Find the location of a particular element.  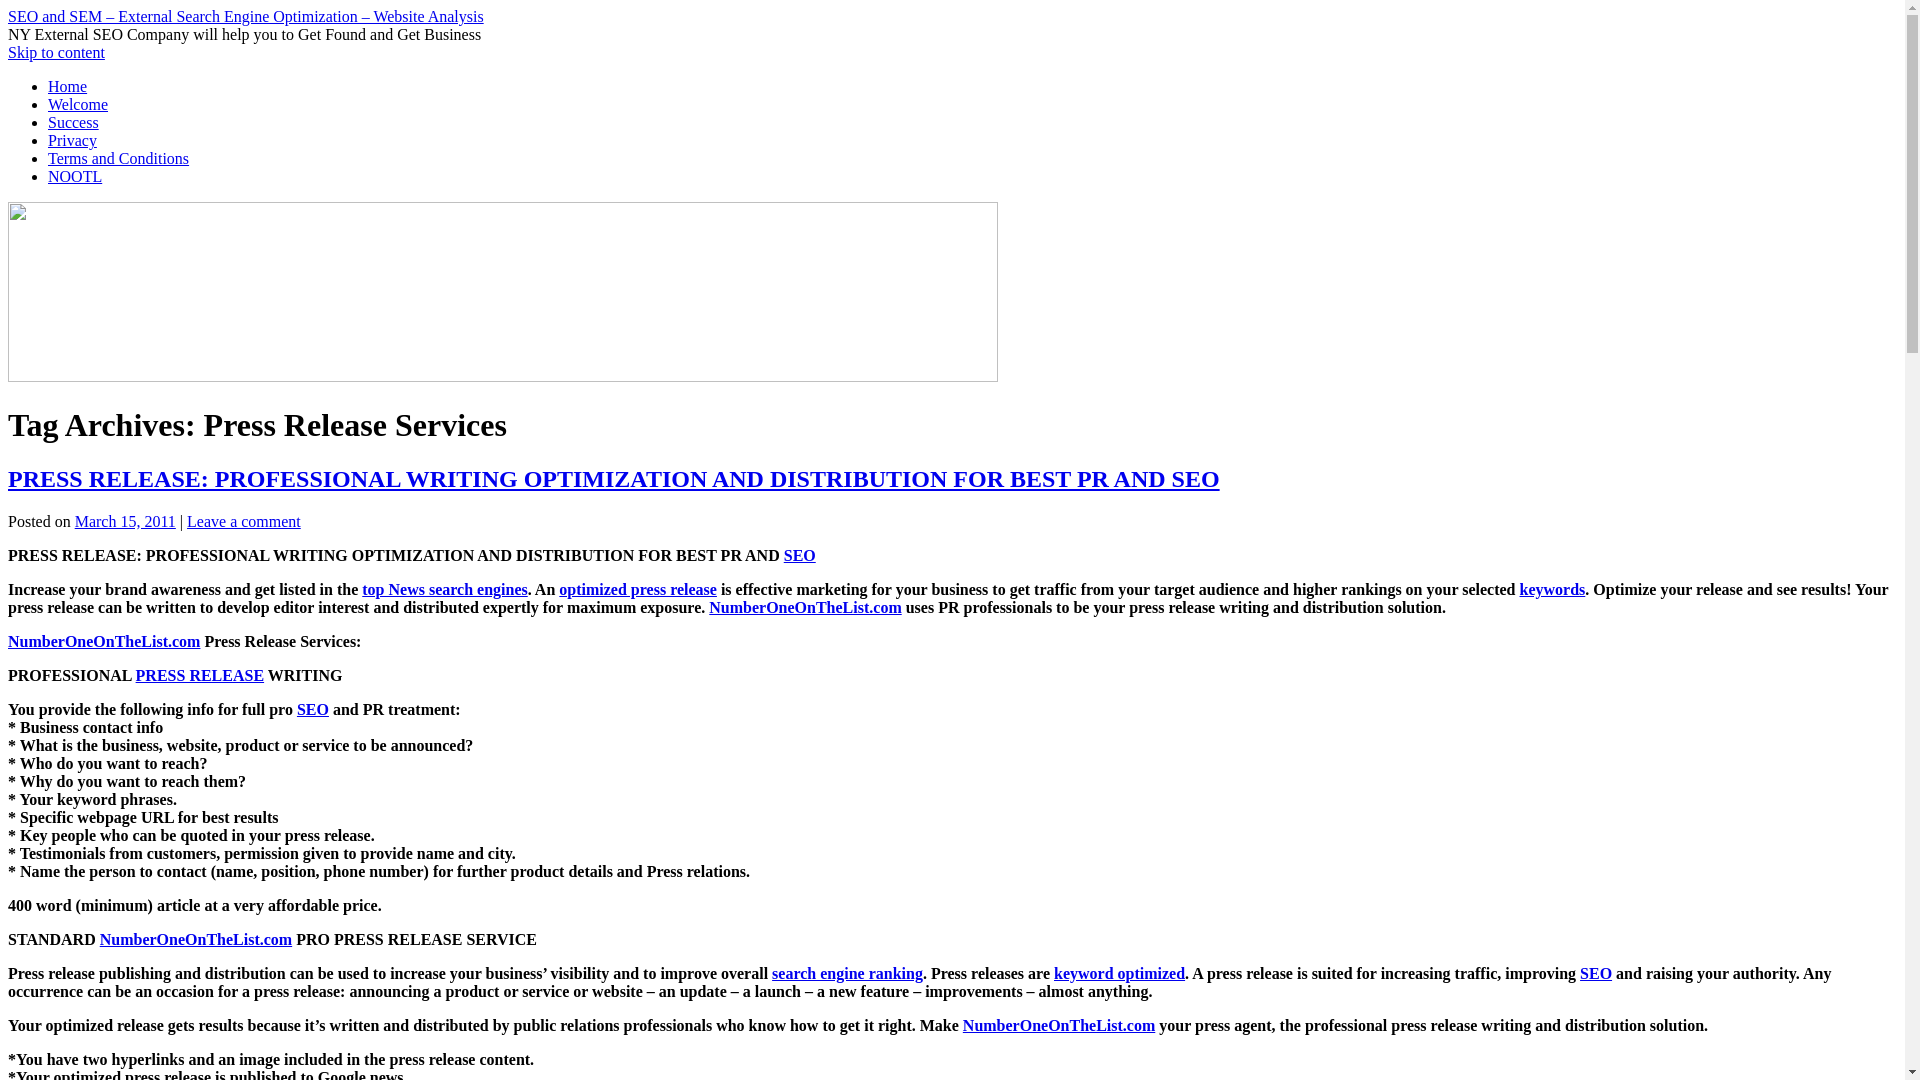

keyword optimized is located at coordinates (1119, 973).